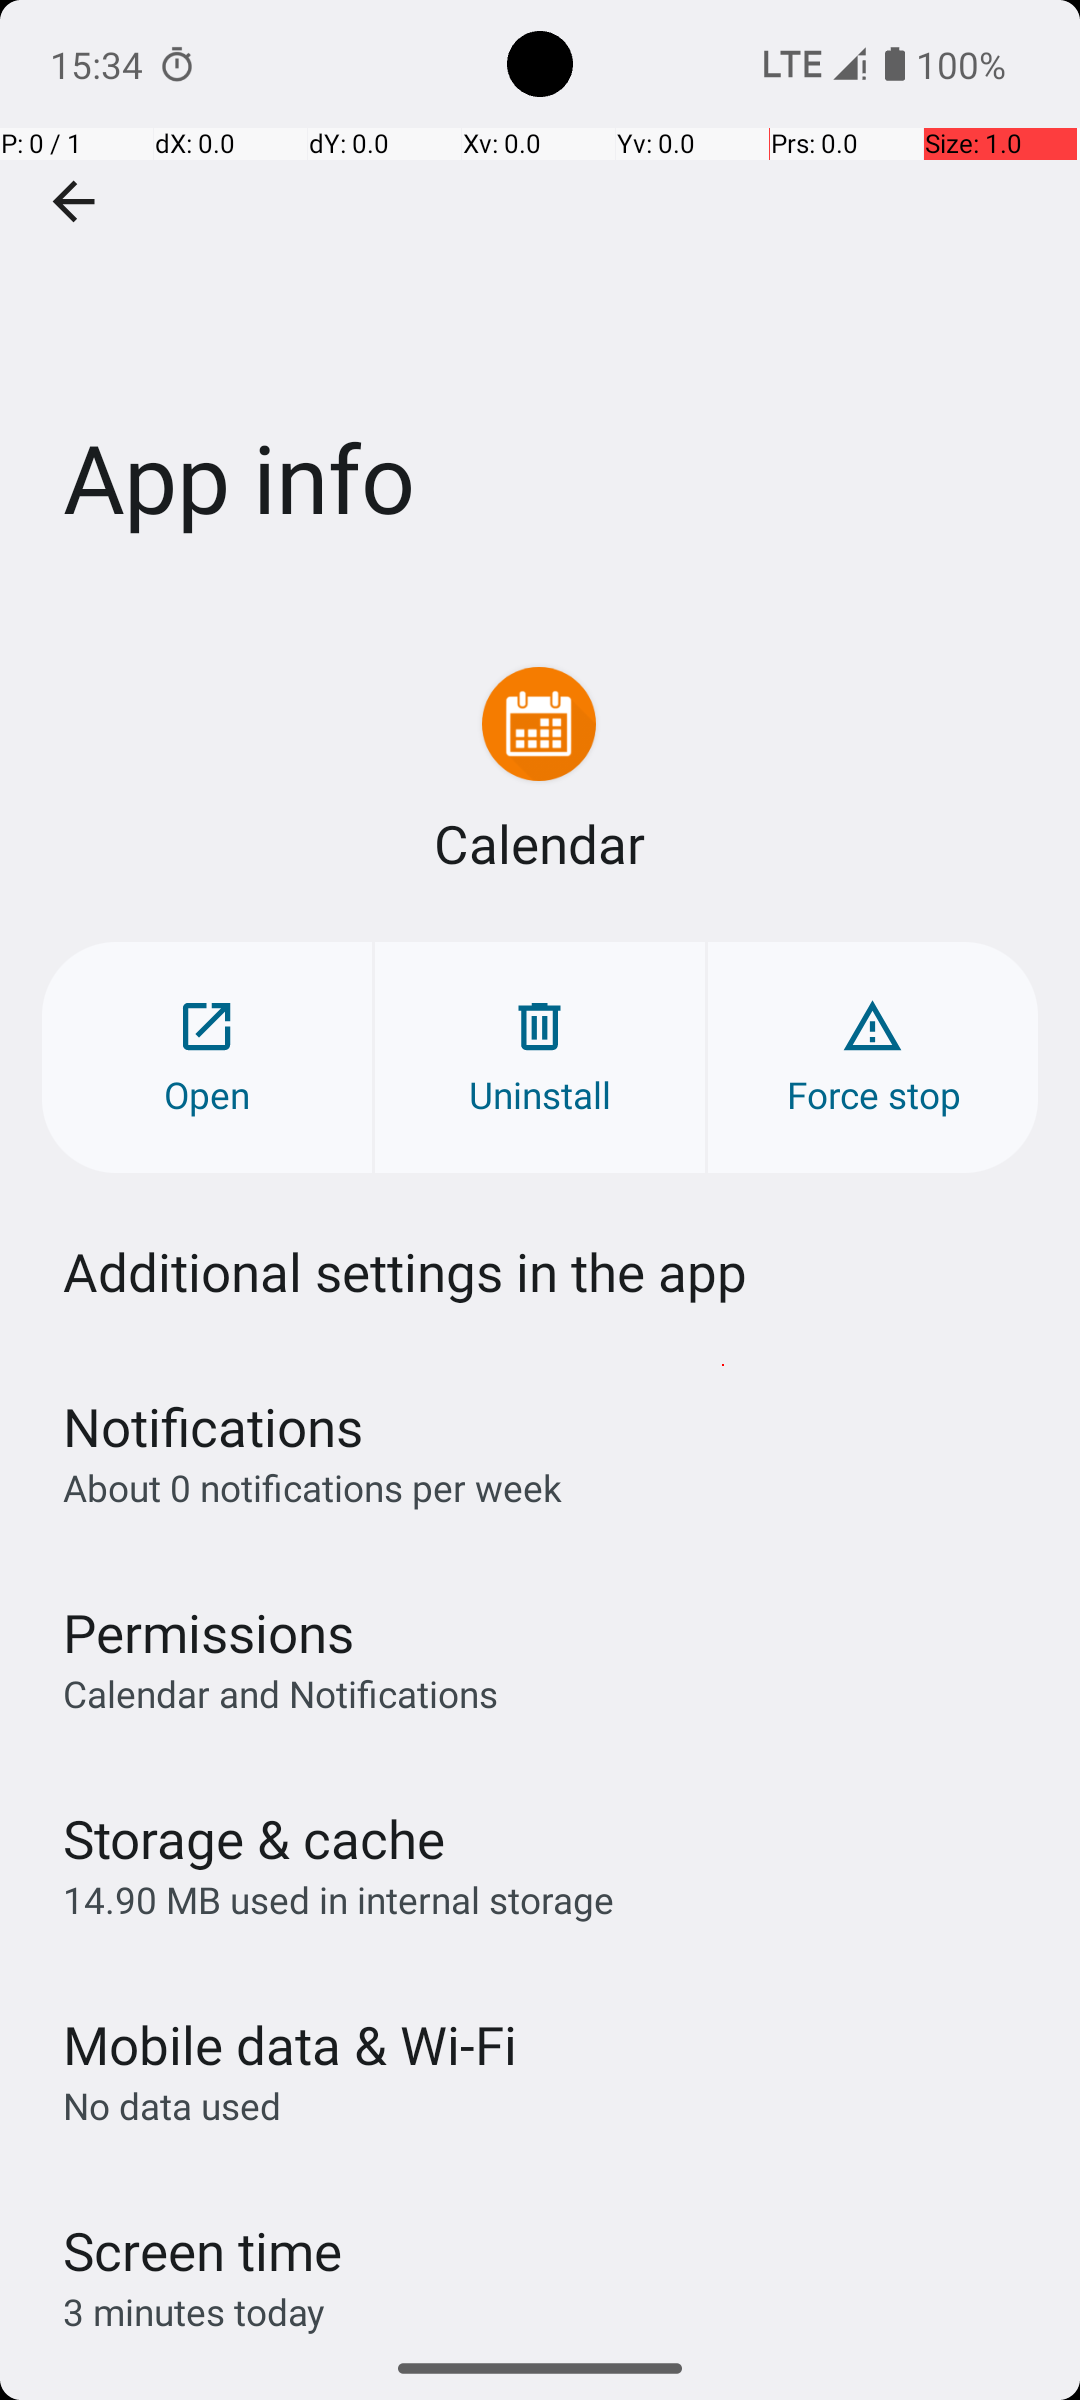 This screenshot has height=2400, width=1080. I want to click on 3 minutes today, so click(194, 2312).